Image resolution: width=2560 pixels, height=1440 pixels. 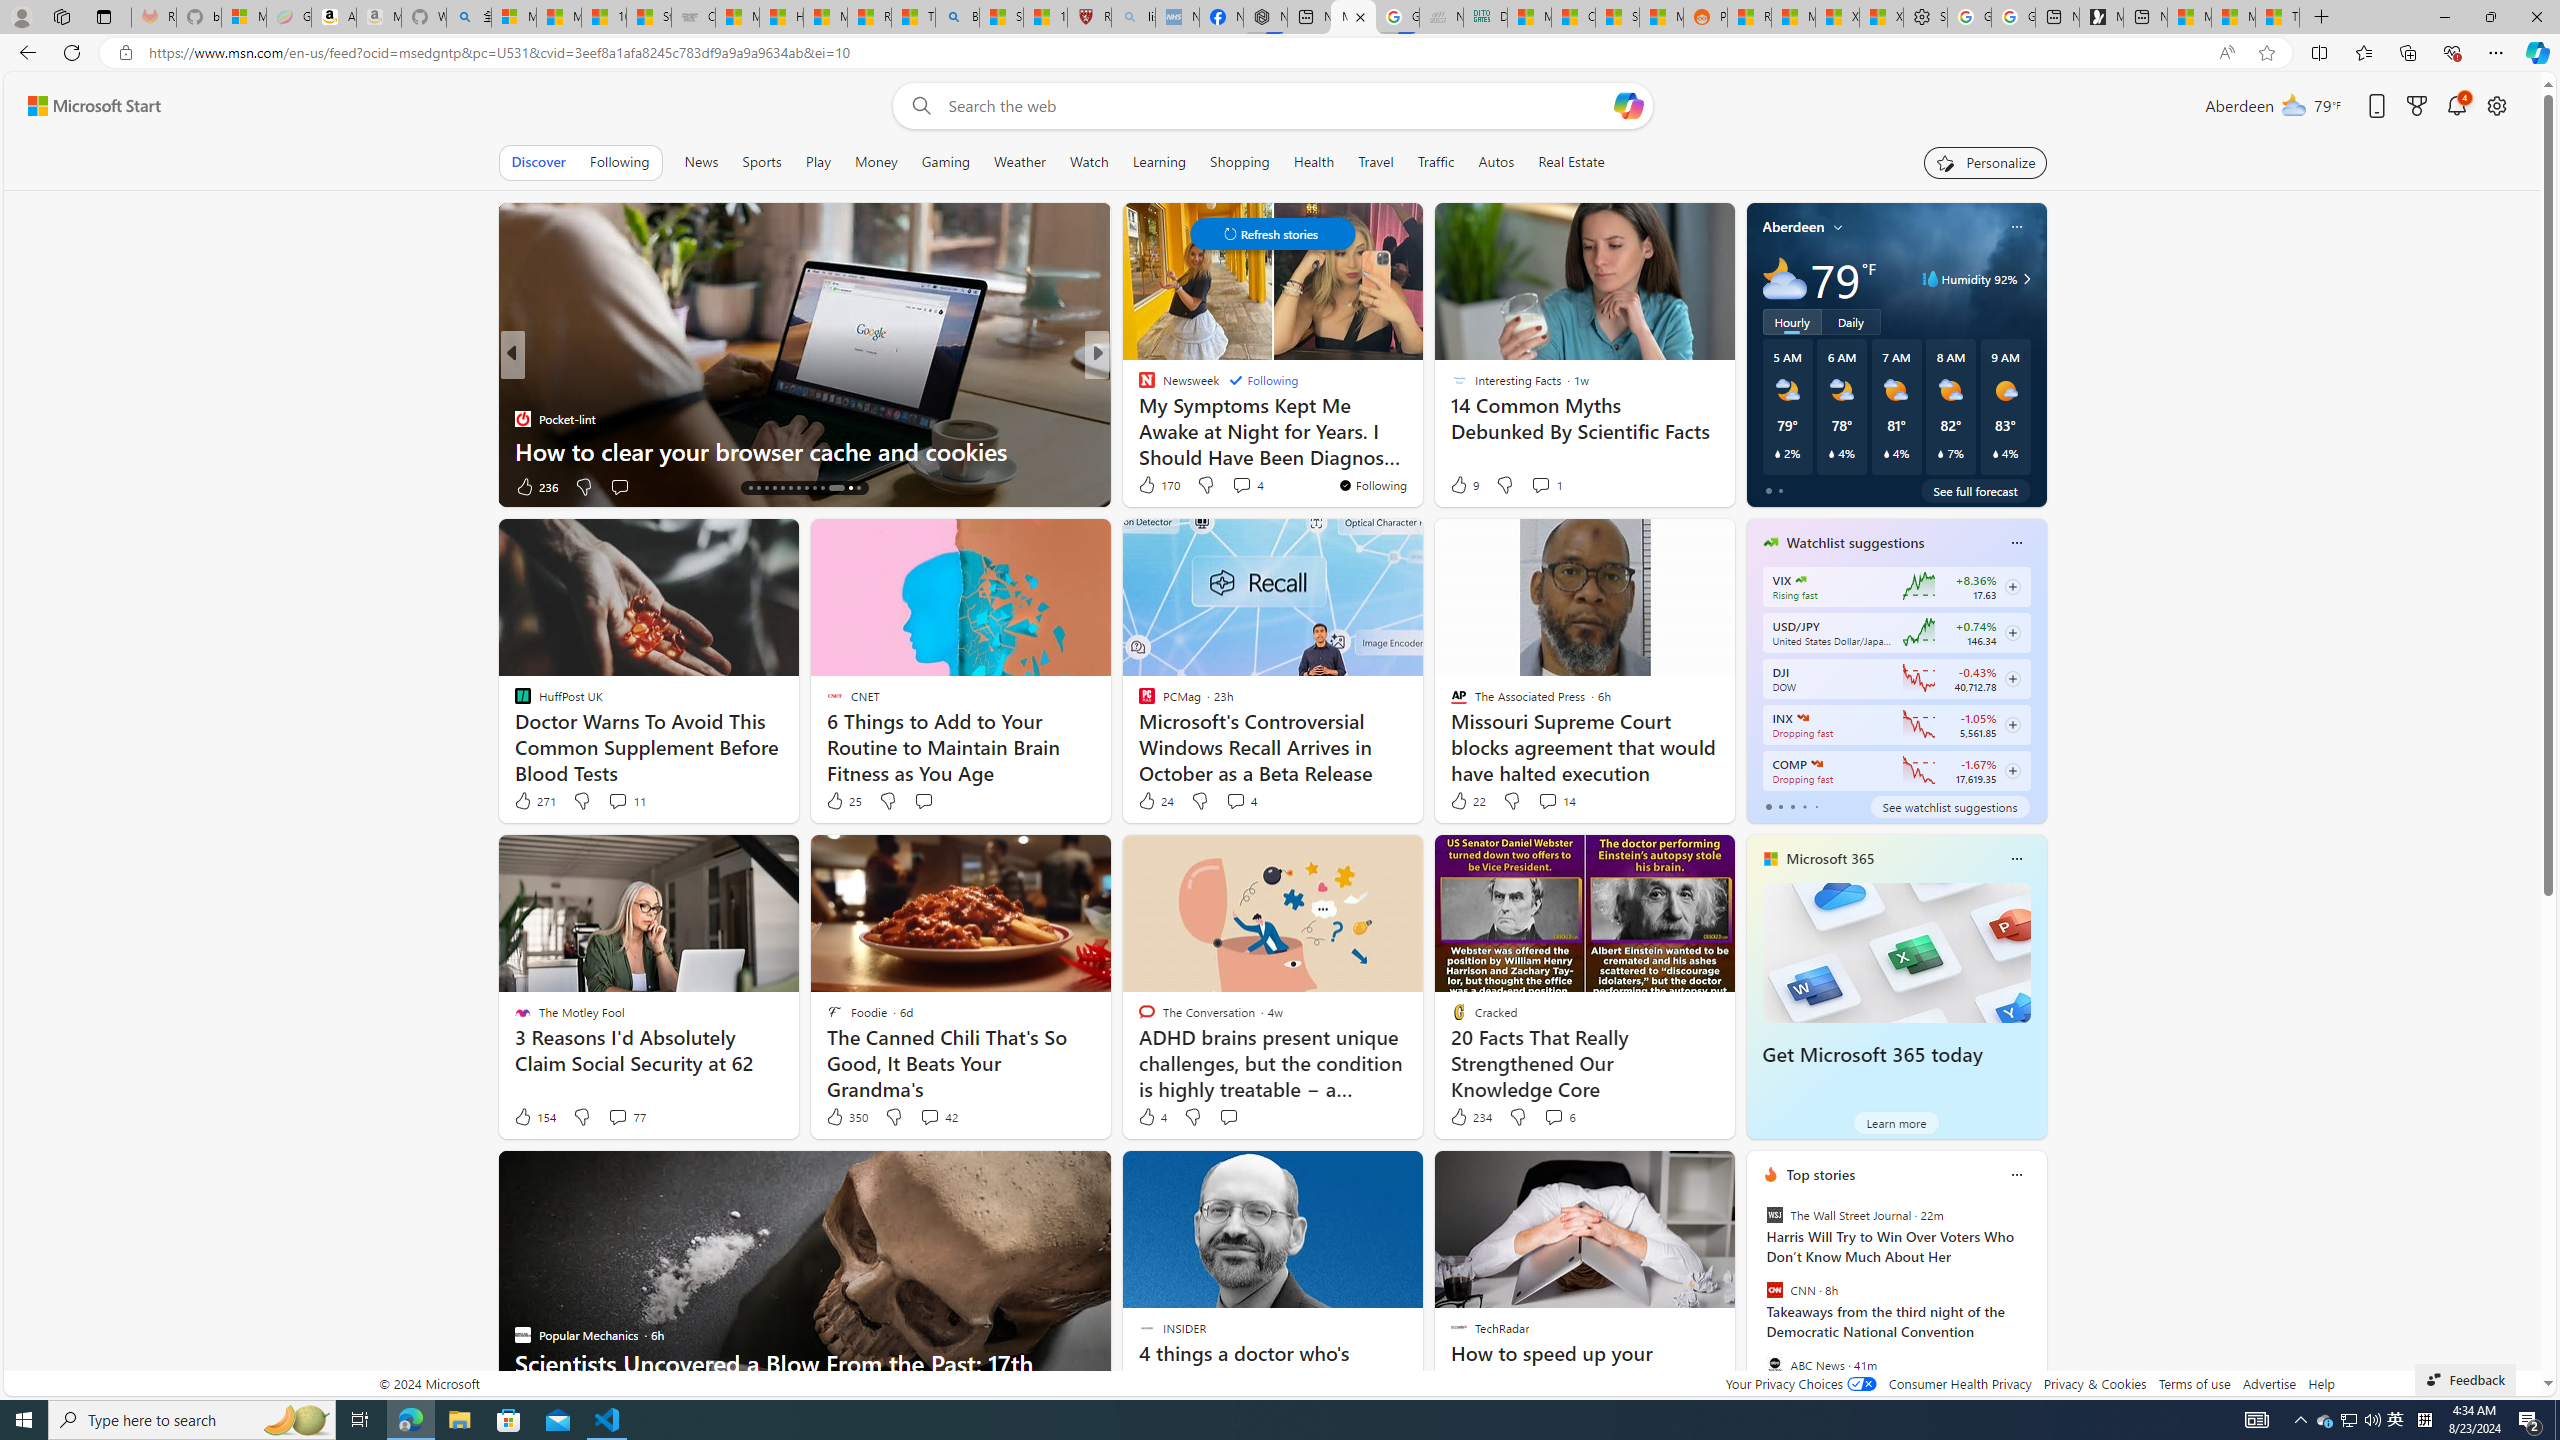 I want to click on AutomationID: tab-26, so click(x=858, y=488).